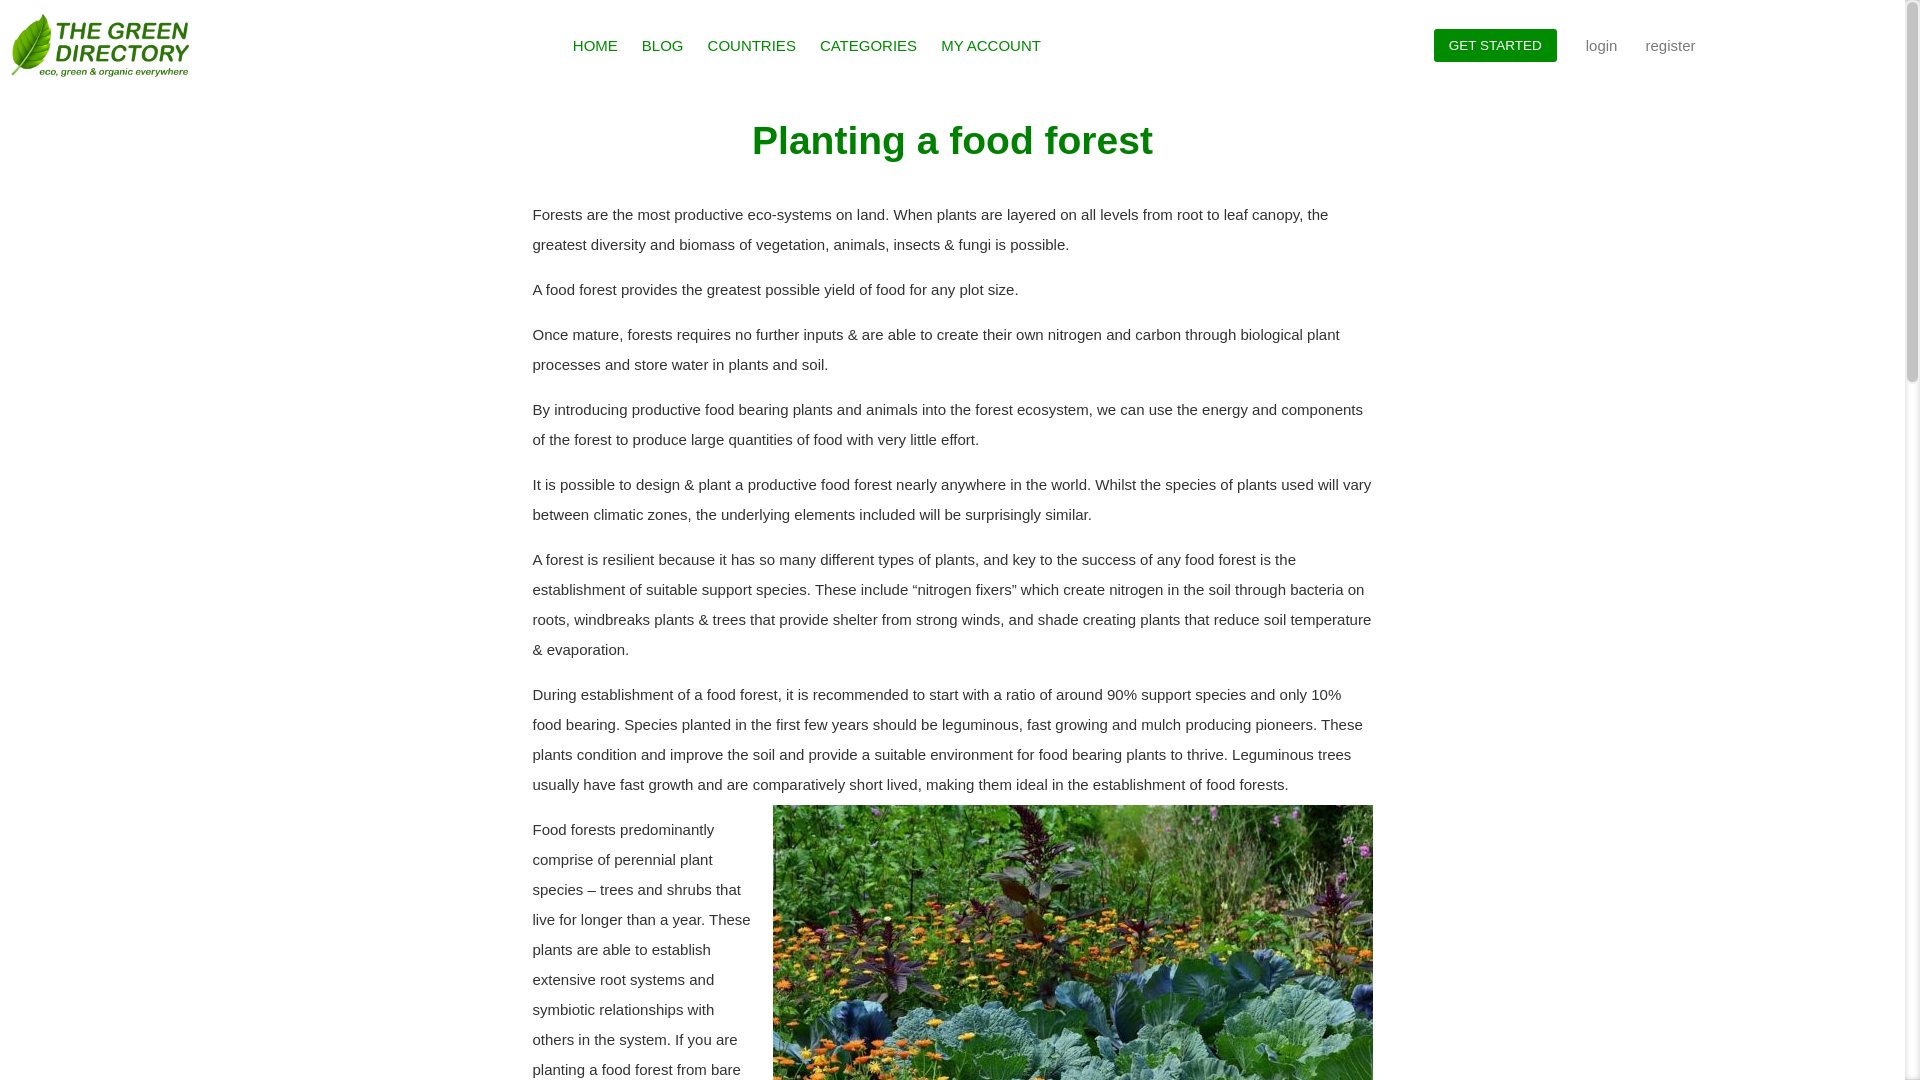  Describe the element at coordinates (752, 46) in the screenshot. I see `COUNTRIES` at that location.